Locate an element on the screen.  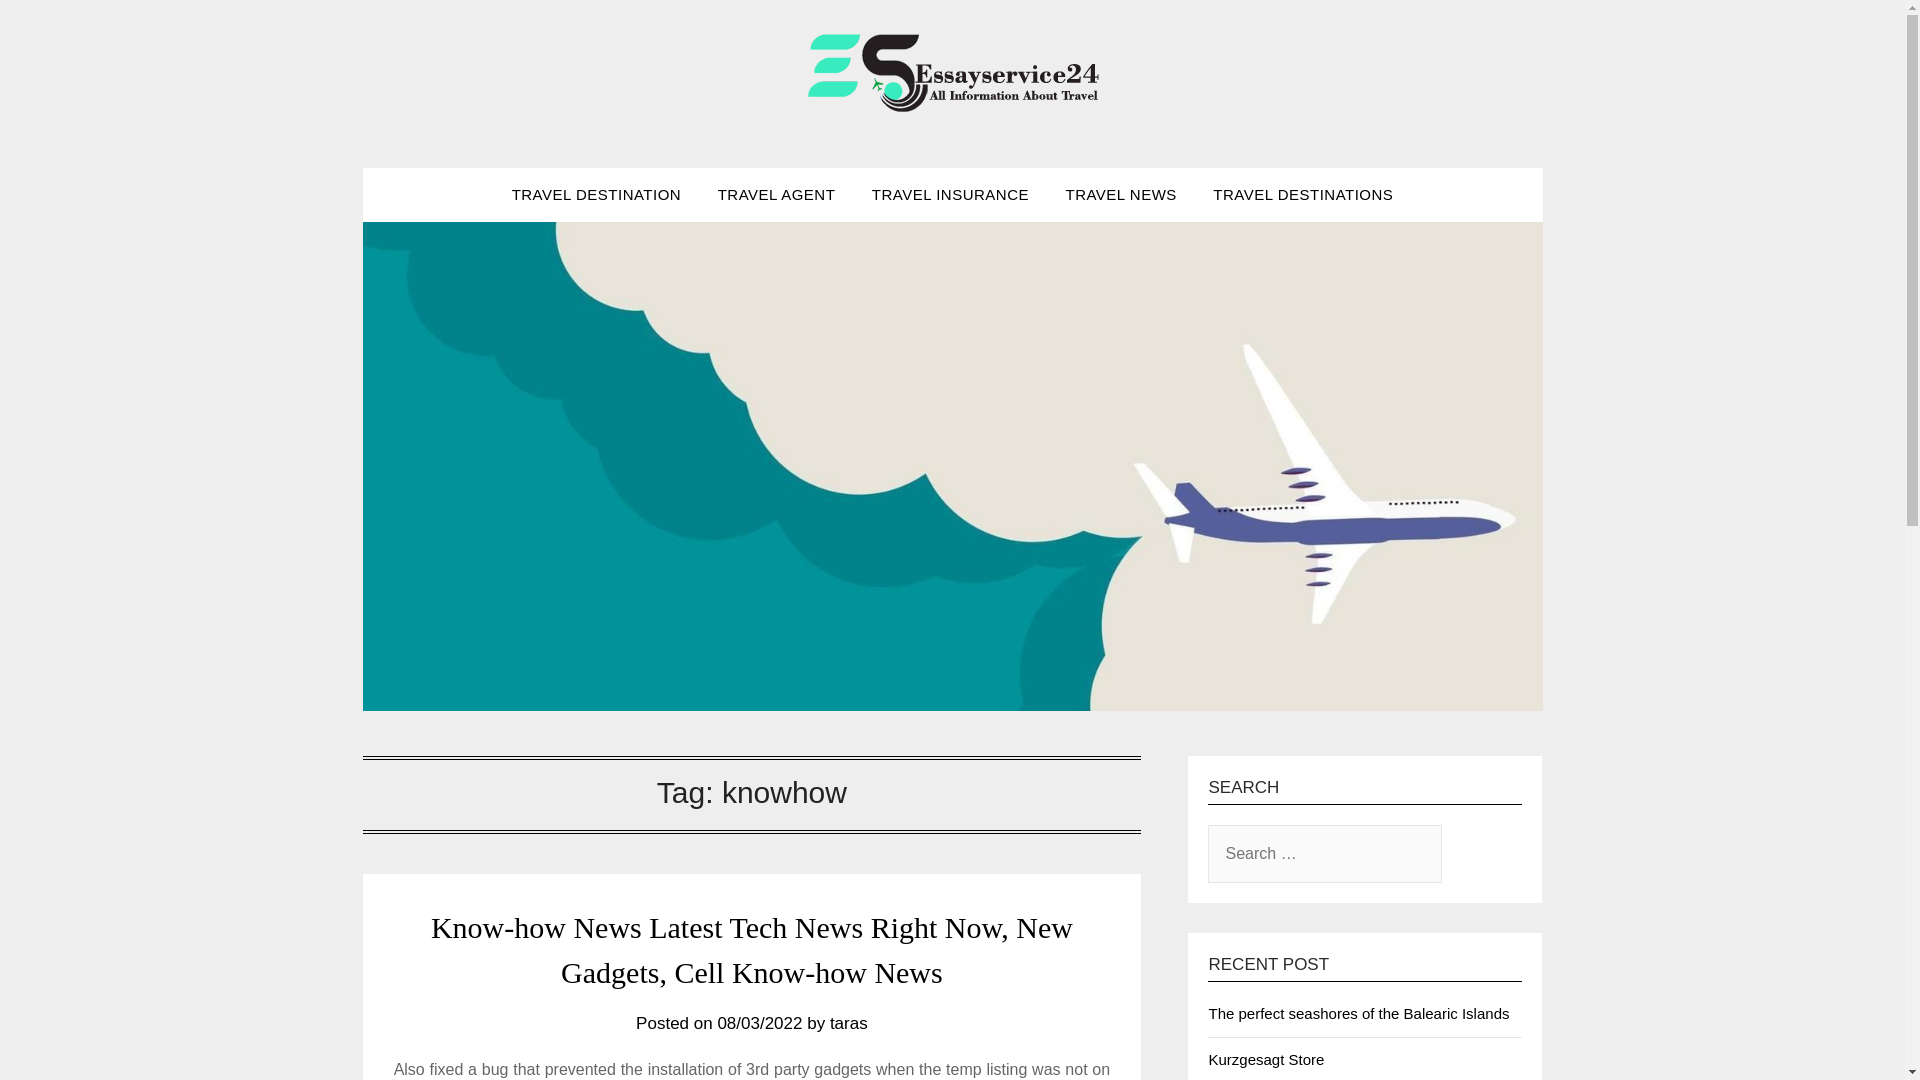
Kurzgesagt Store is located at coordinates (1266, 1059).